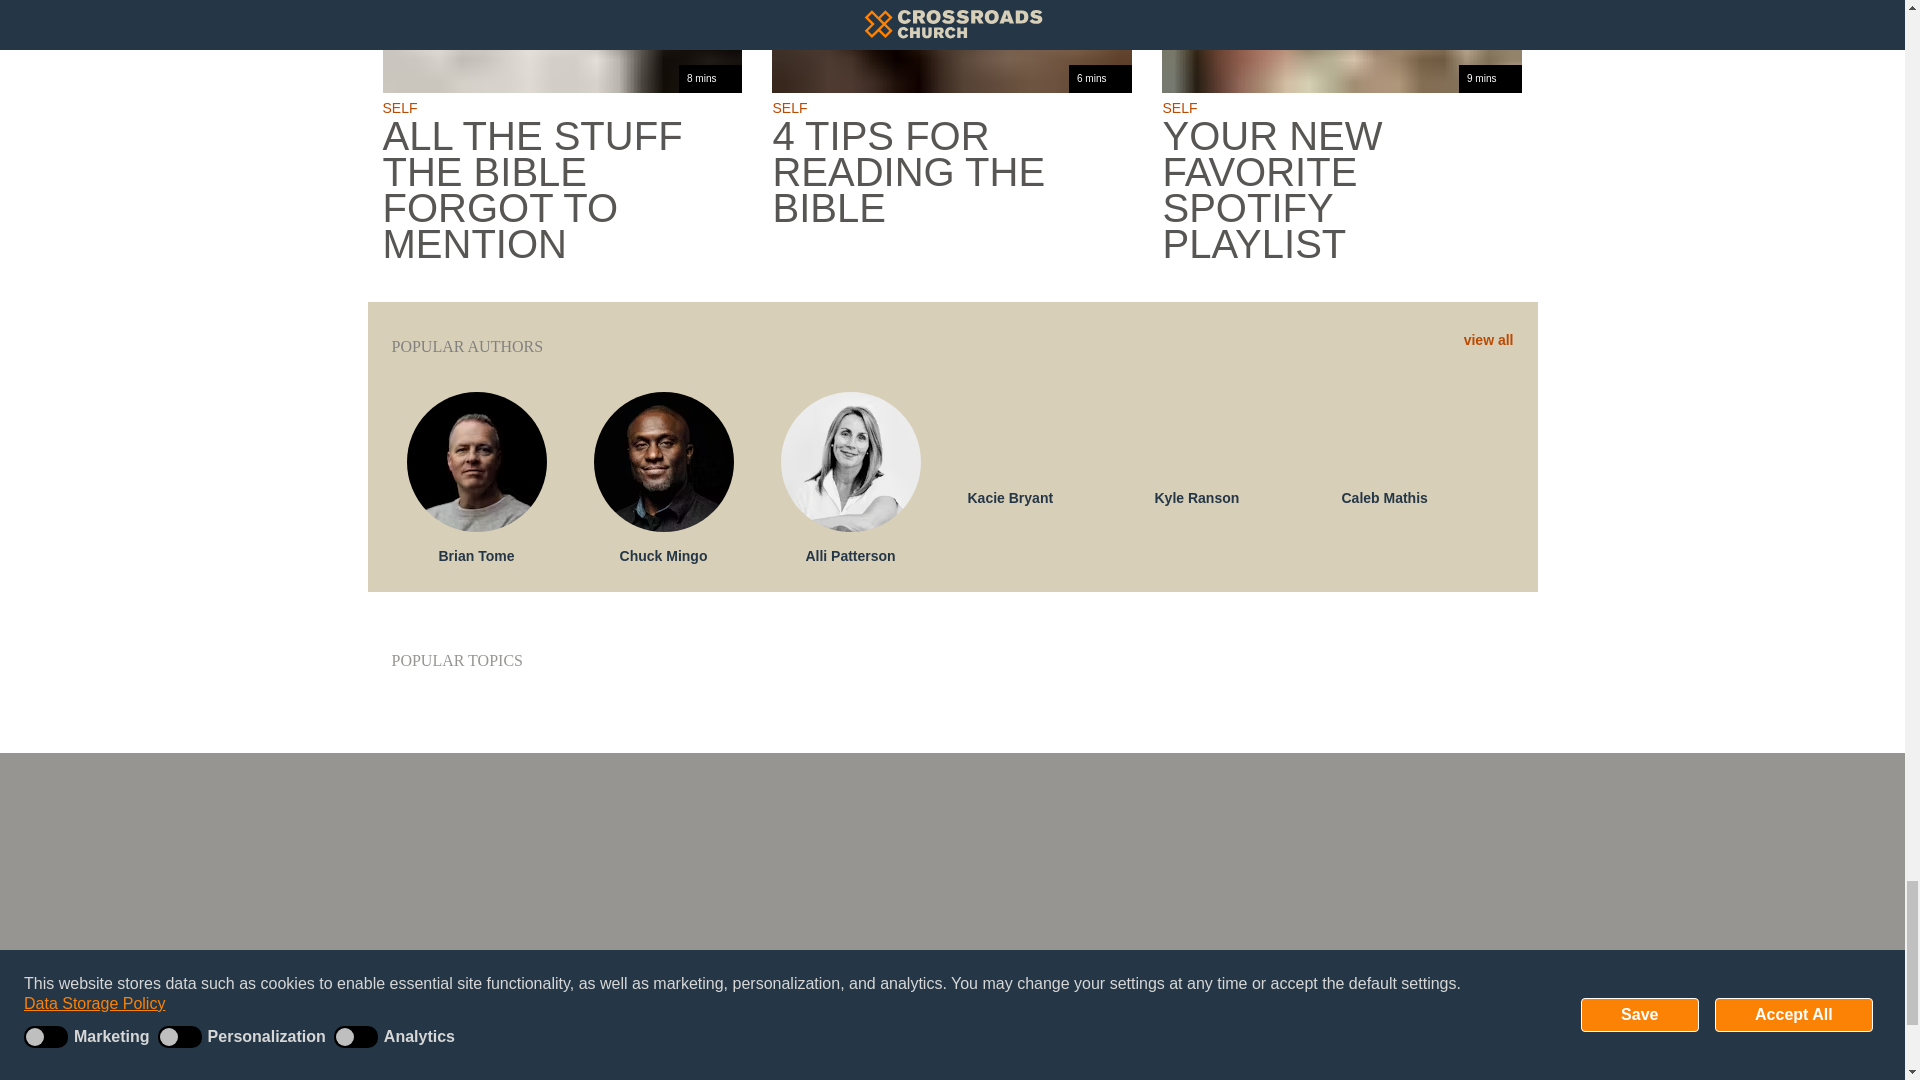 Image resolution: width=1920 pixels, height=1080 pixels. Describe the element at coordinates (952, 46) in the screenshot. I see `6 mins` at that location.